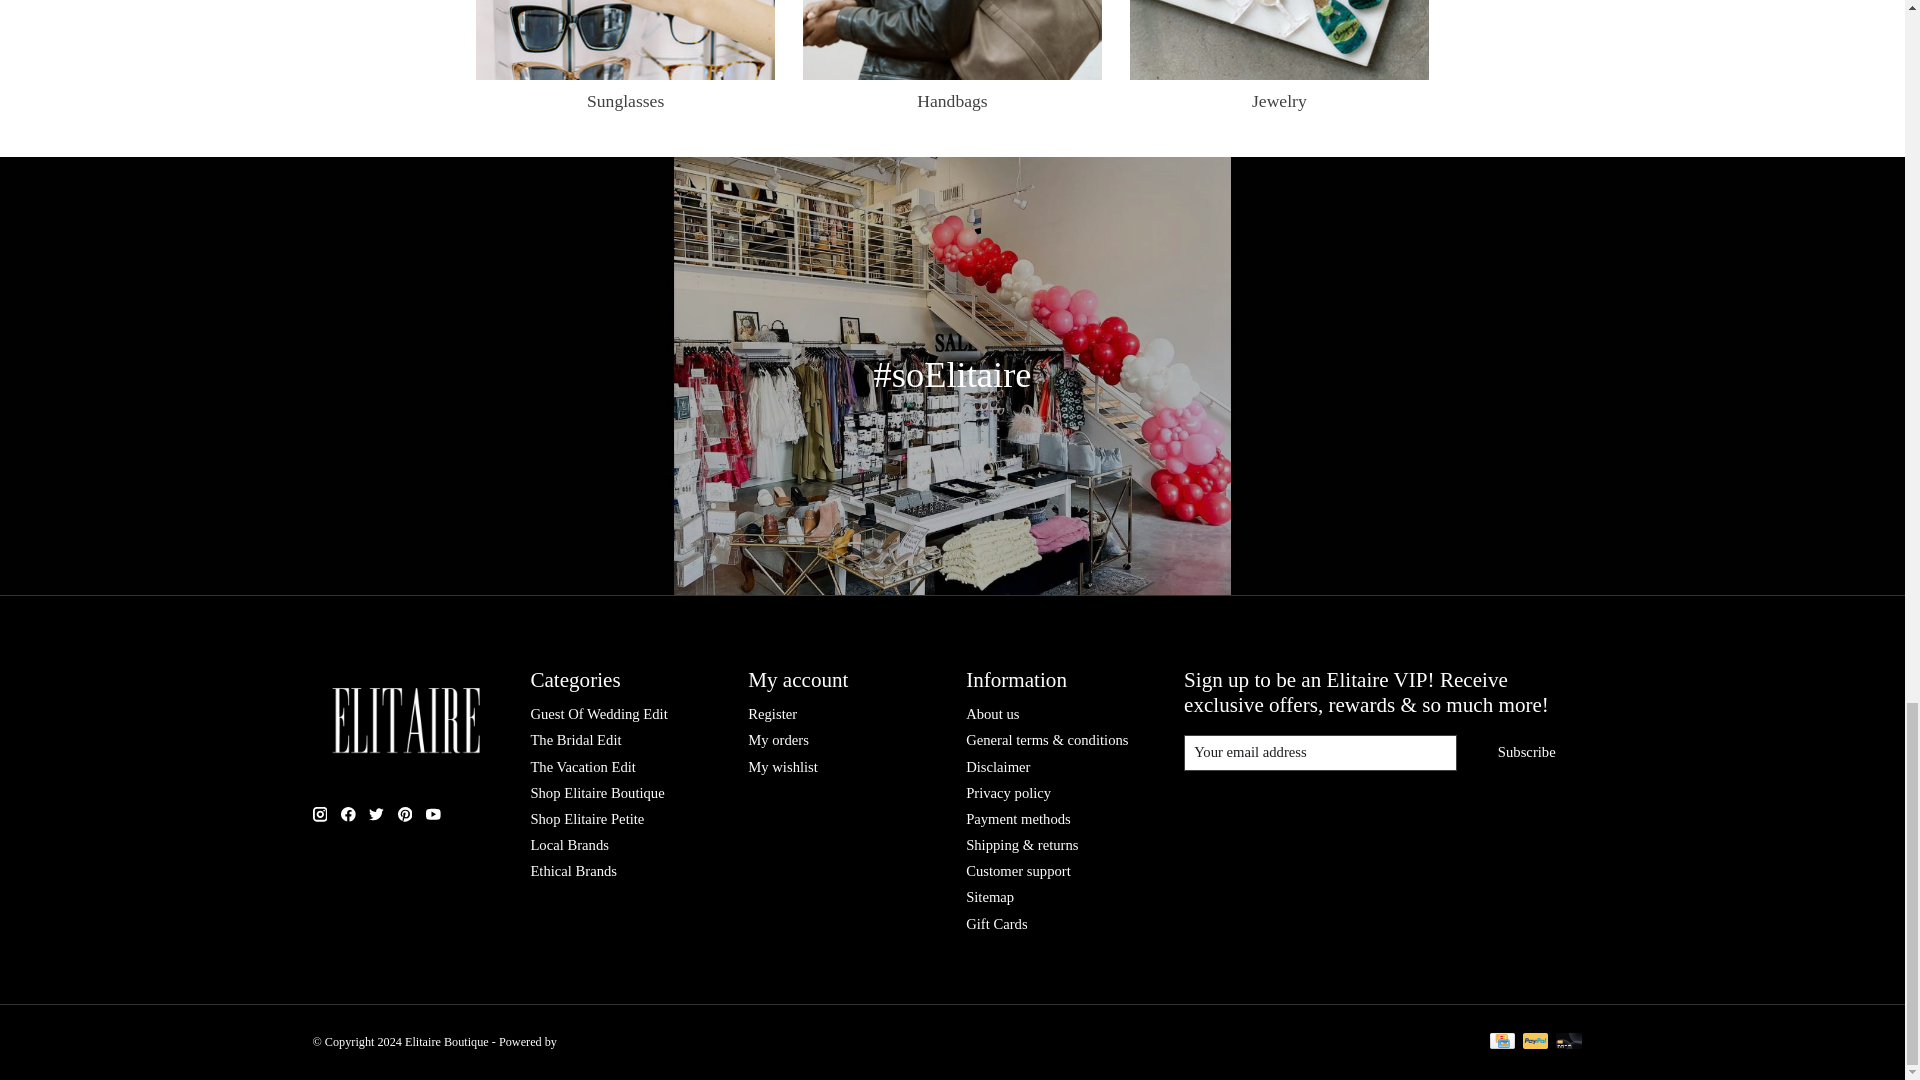  Describe the element at coordinates (626, 40) in the screenshot. I see `Sunglasses` at that location.